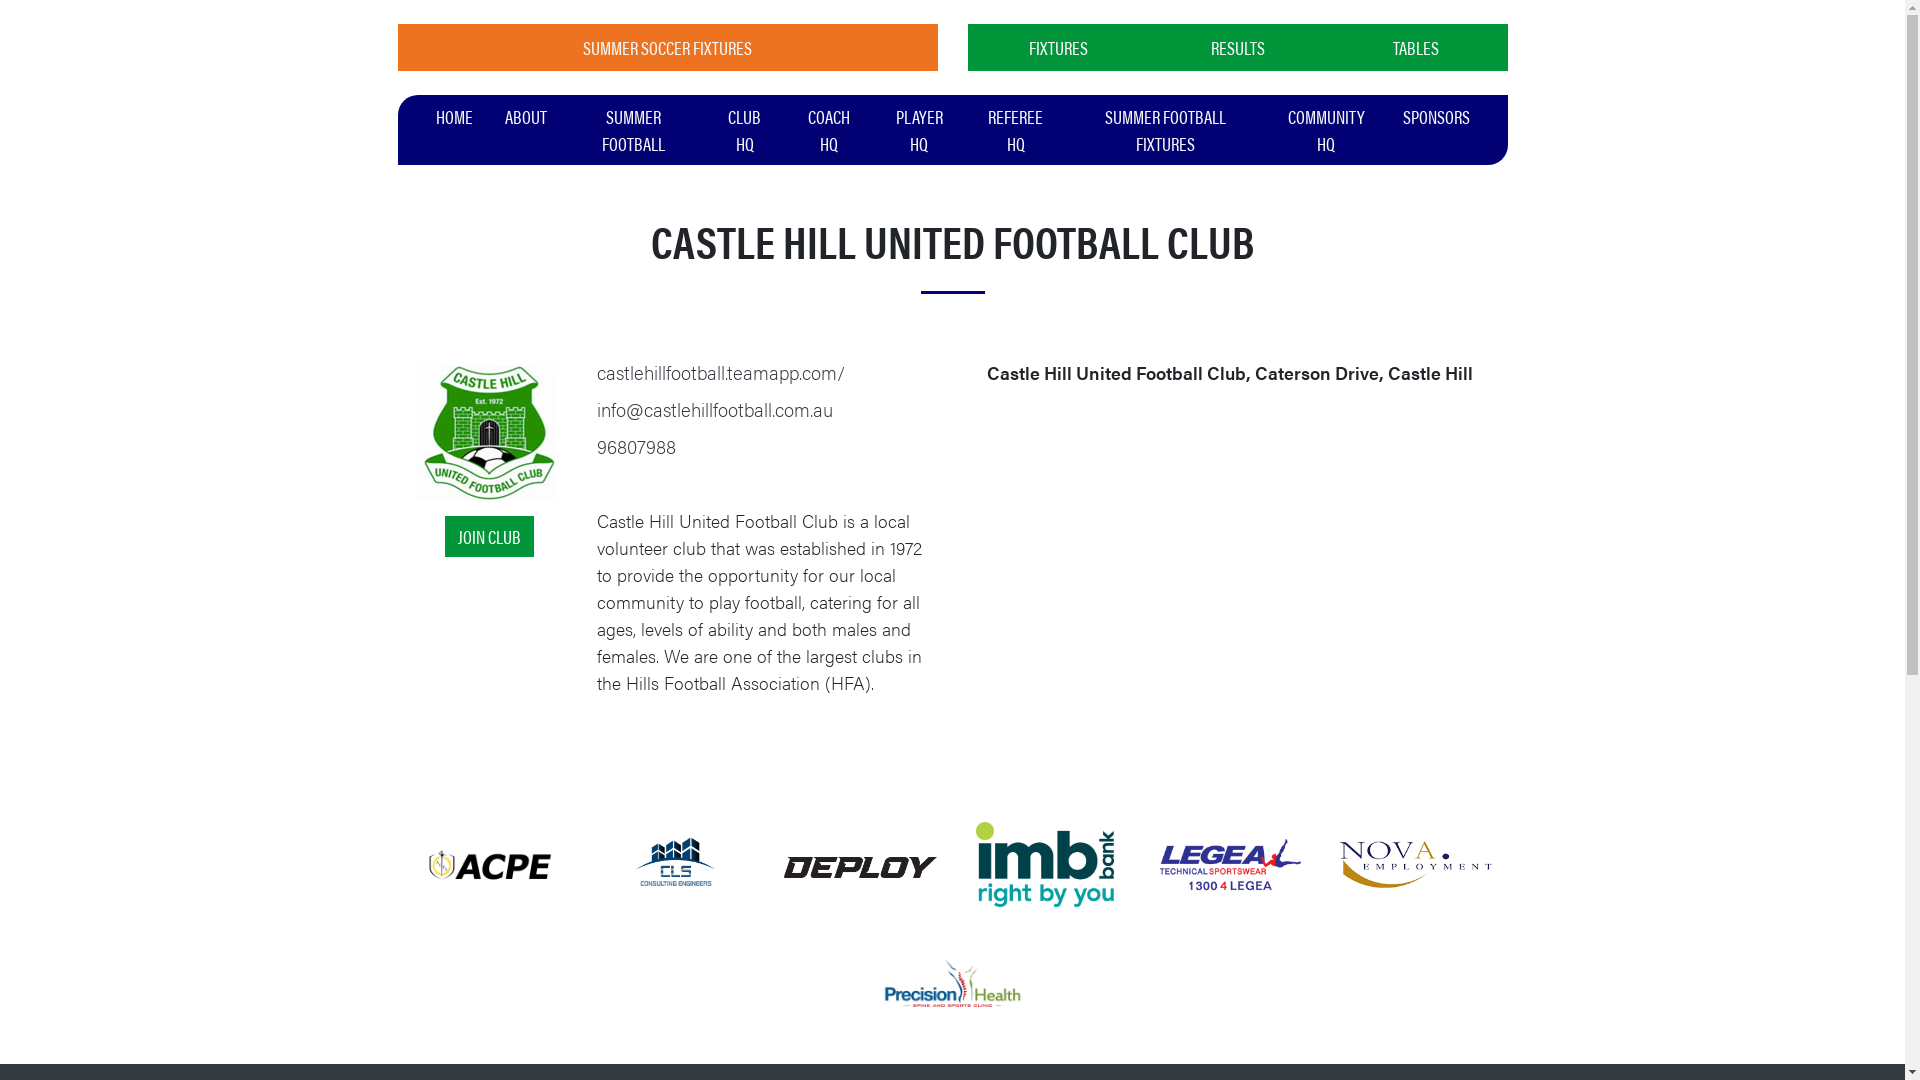  I want to click on SUMMER FOOTBALL, so click(633, 130).